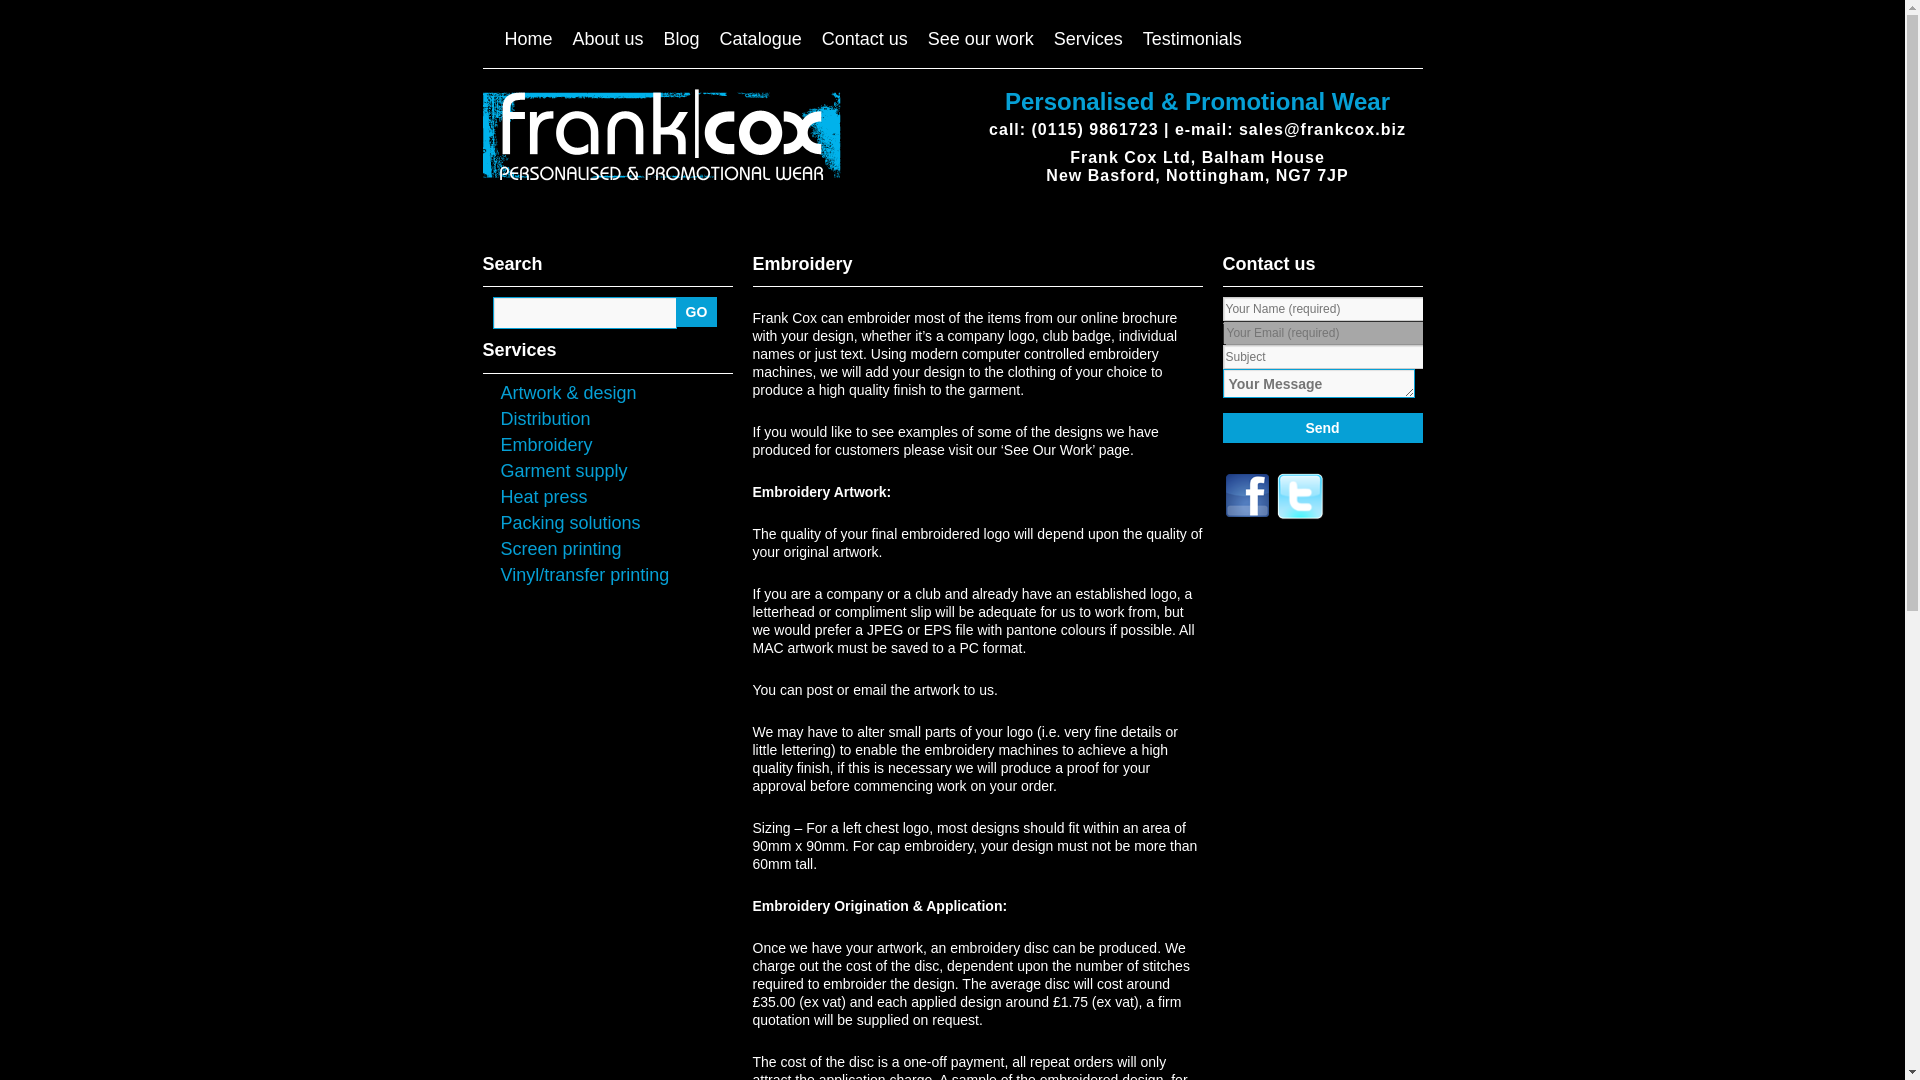 This screenshot has height=1080, width=1920. I want to click on Packing solutions, so click(569, 523).